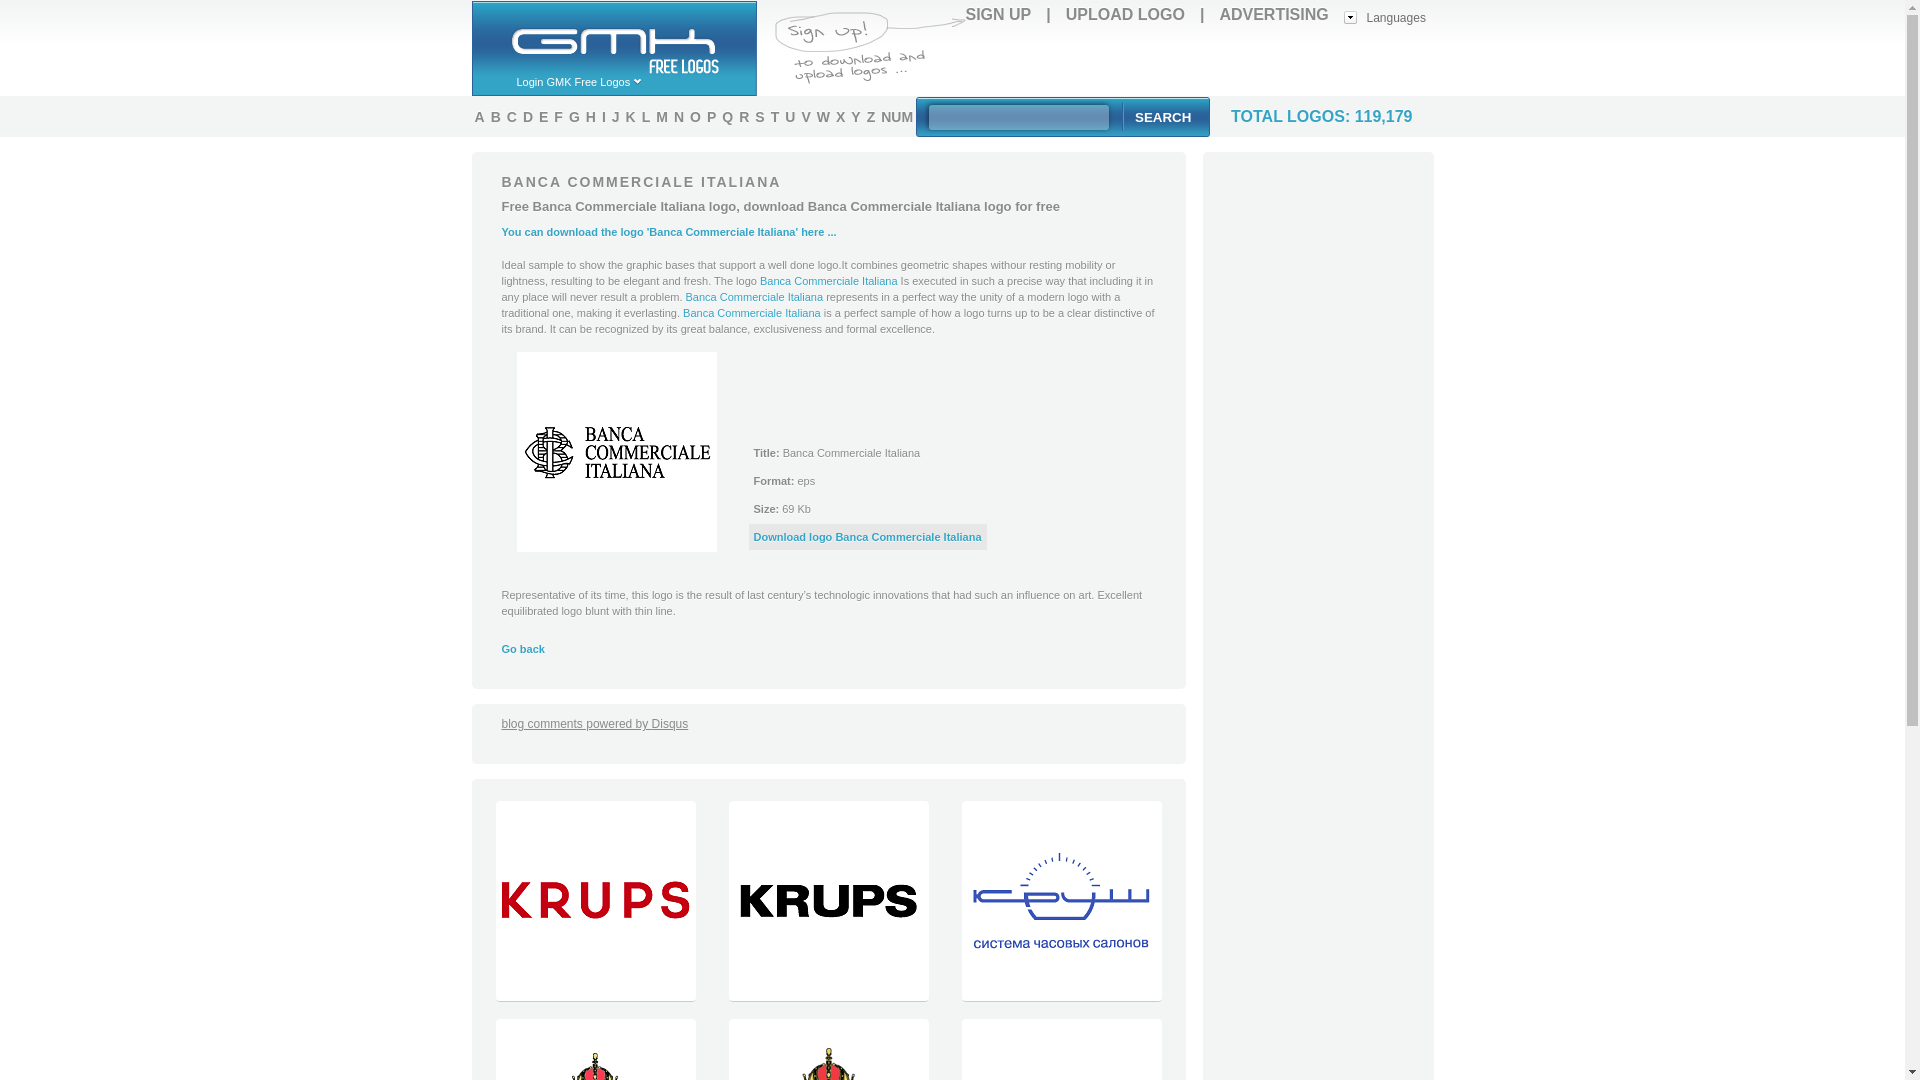  Describe the element at coordinates (829, 281) in the screenshot. I see `Banca Commerciale Italiana` at that location.